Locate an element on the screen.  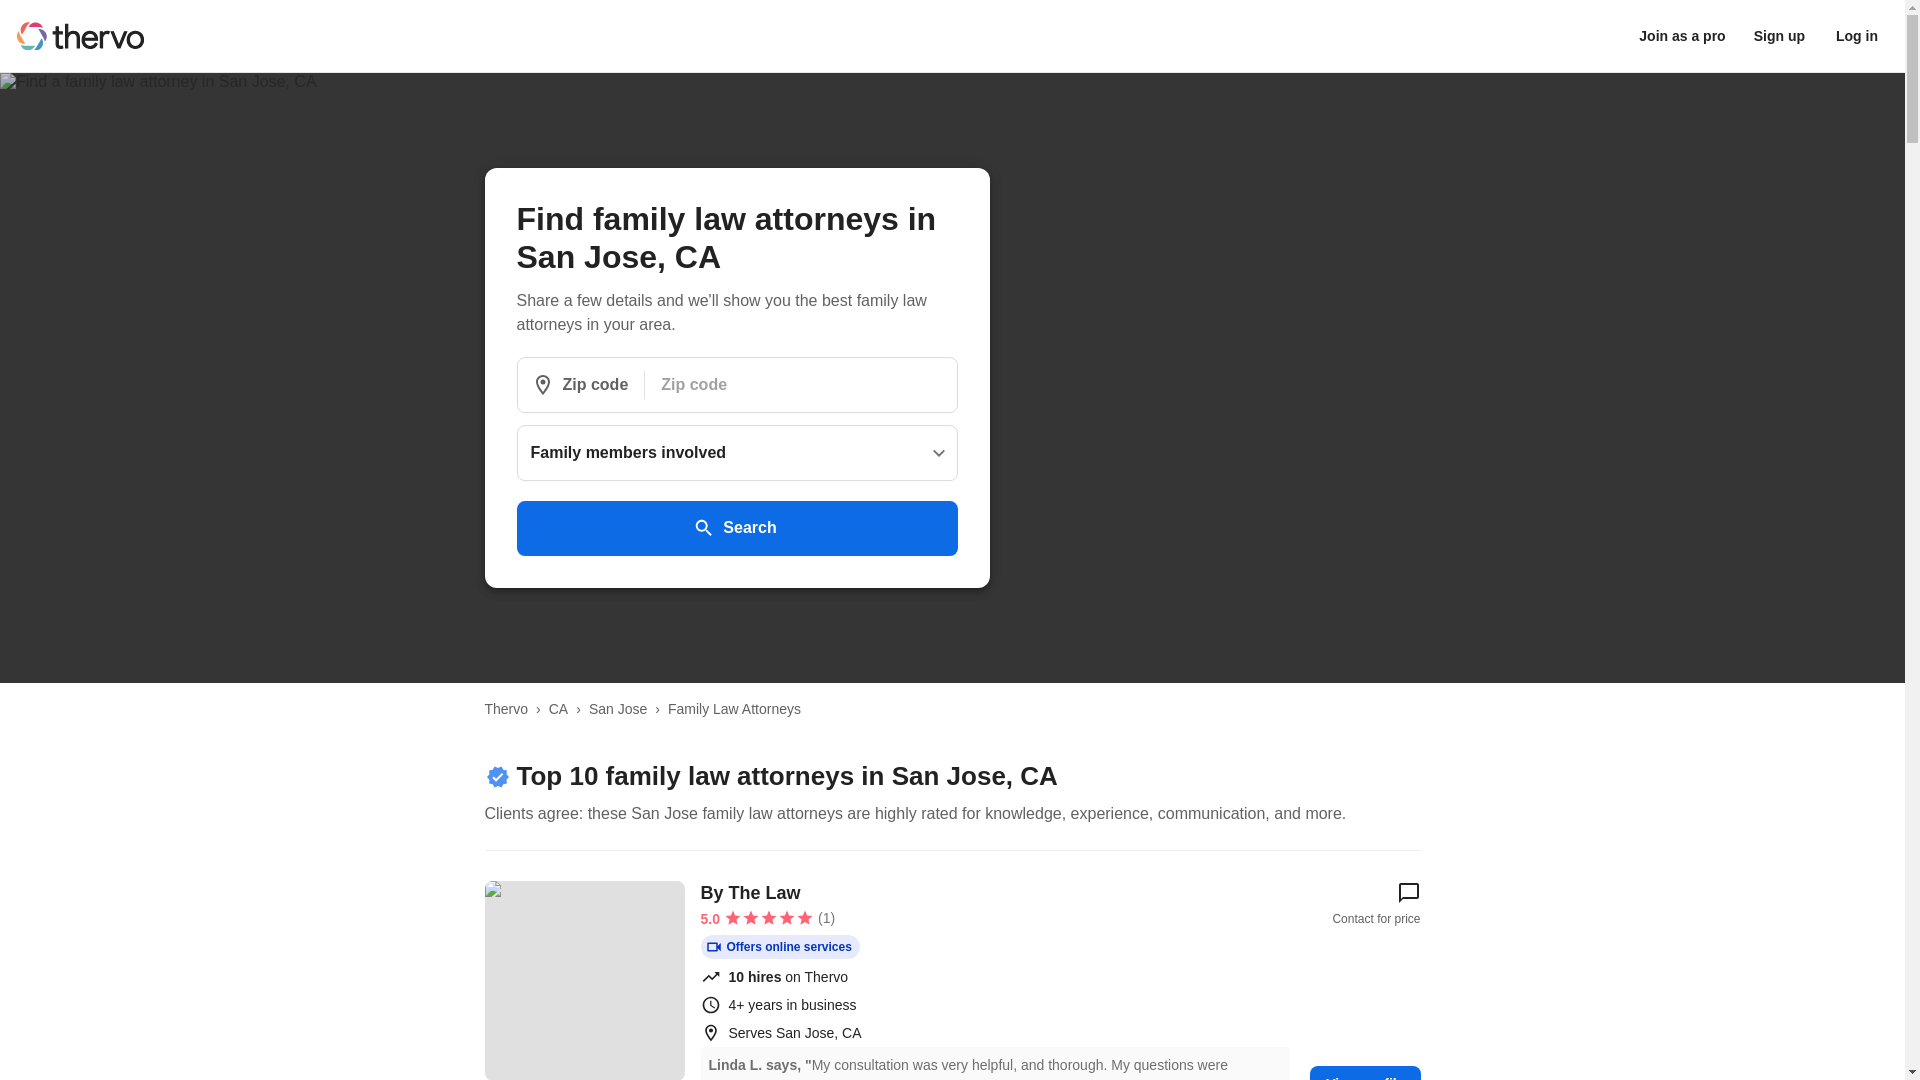
By The Law is located at coordinates (583, 980).